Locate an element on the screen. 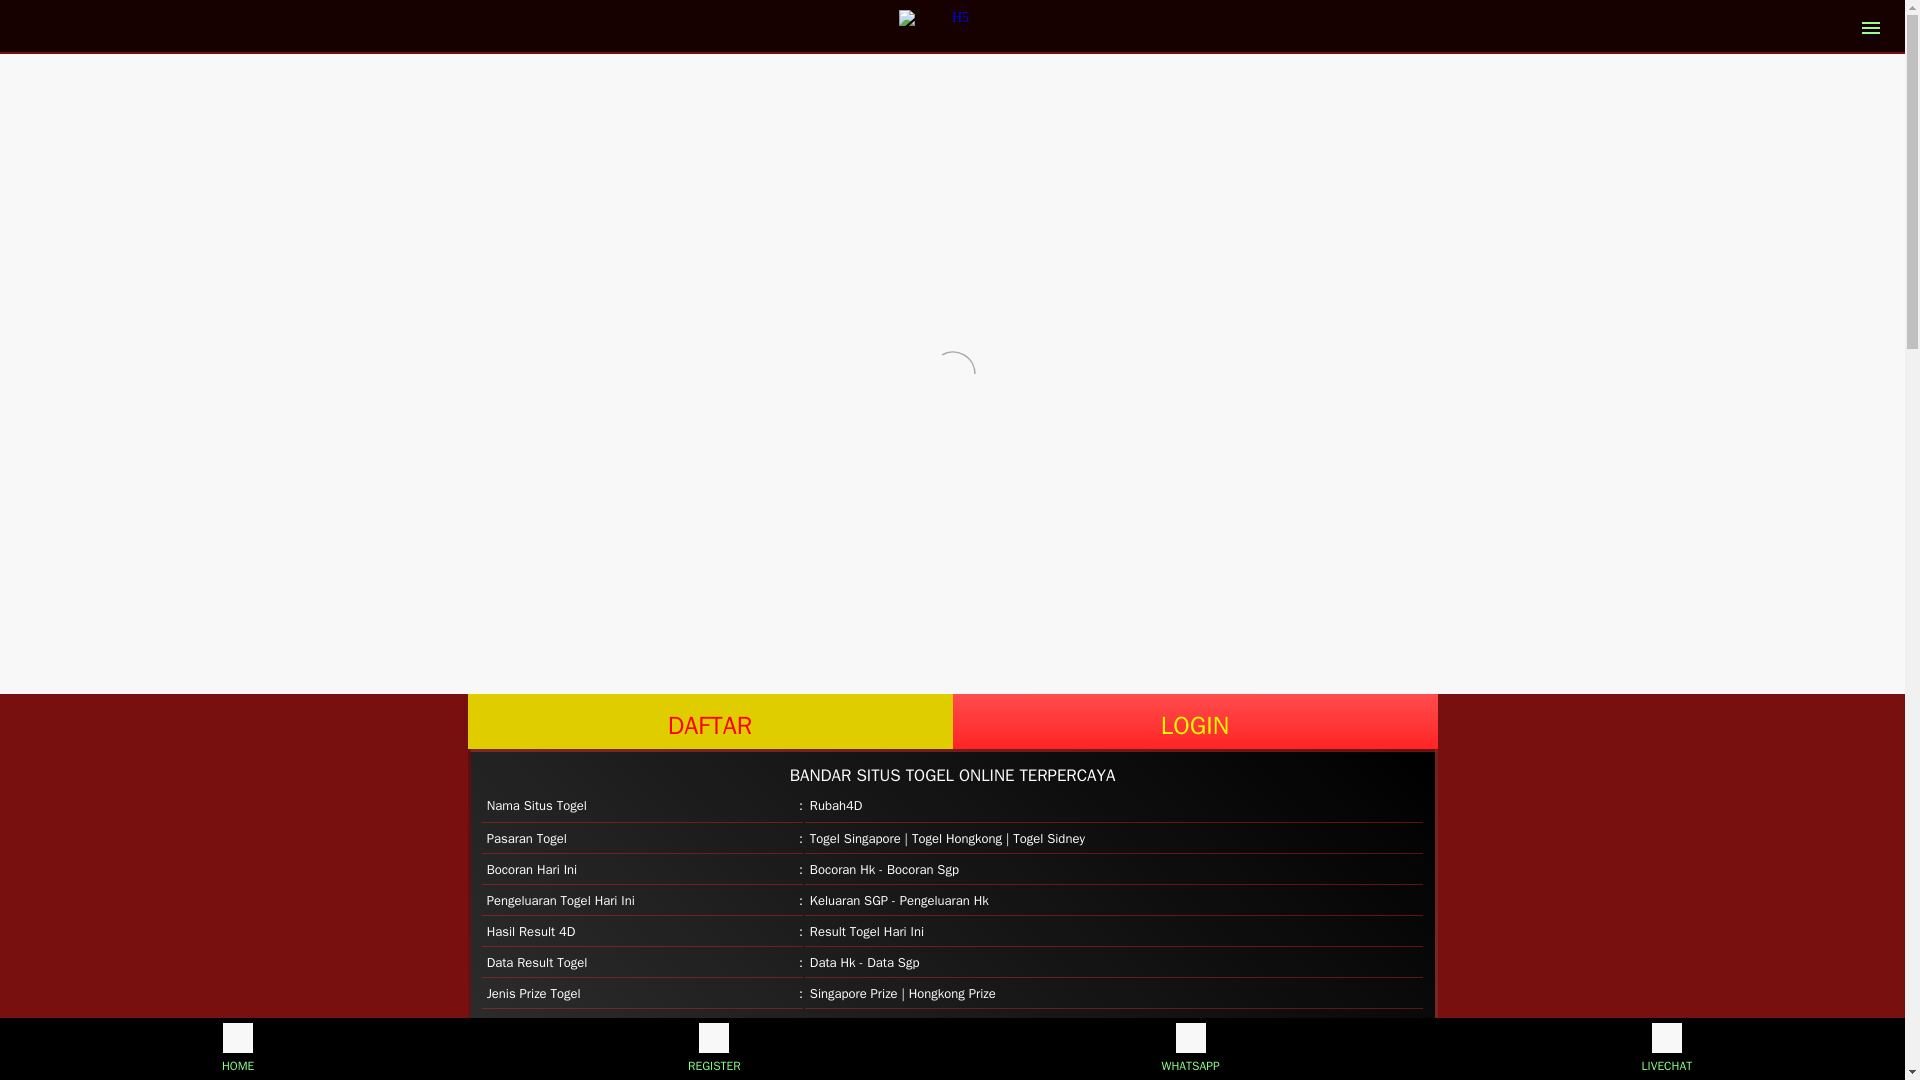  HOME is located at coordinates (238, 1048).